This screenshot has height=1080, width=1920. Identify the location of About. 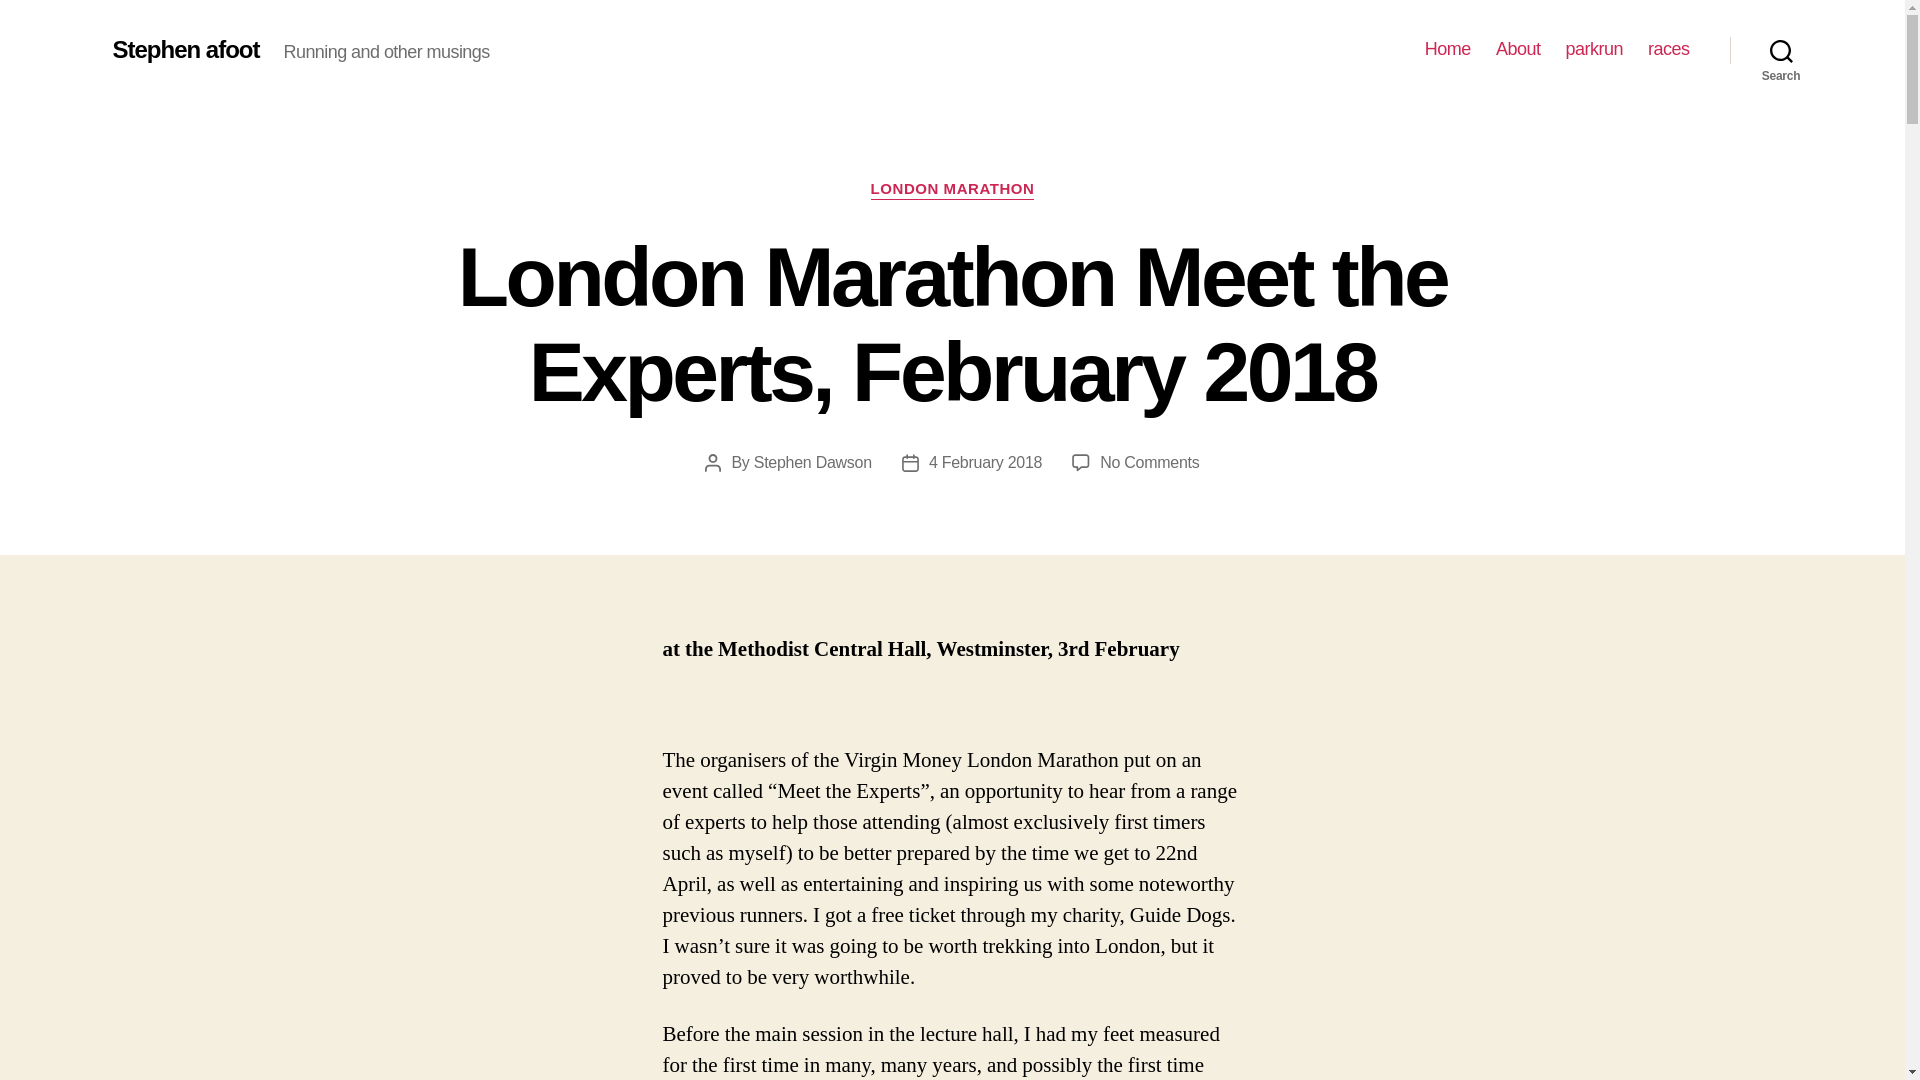
(1518, 49).